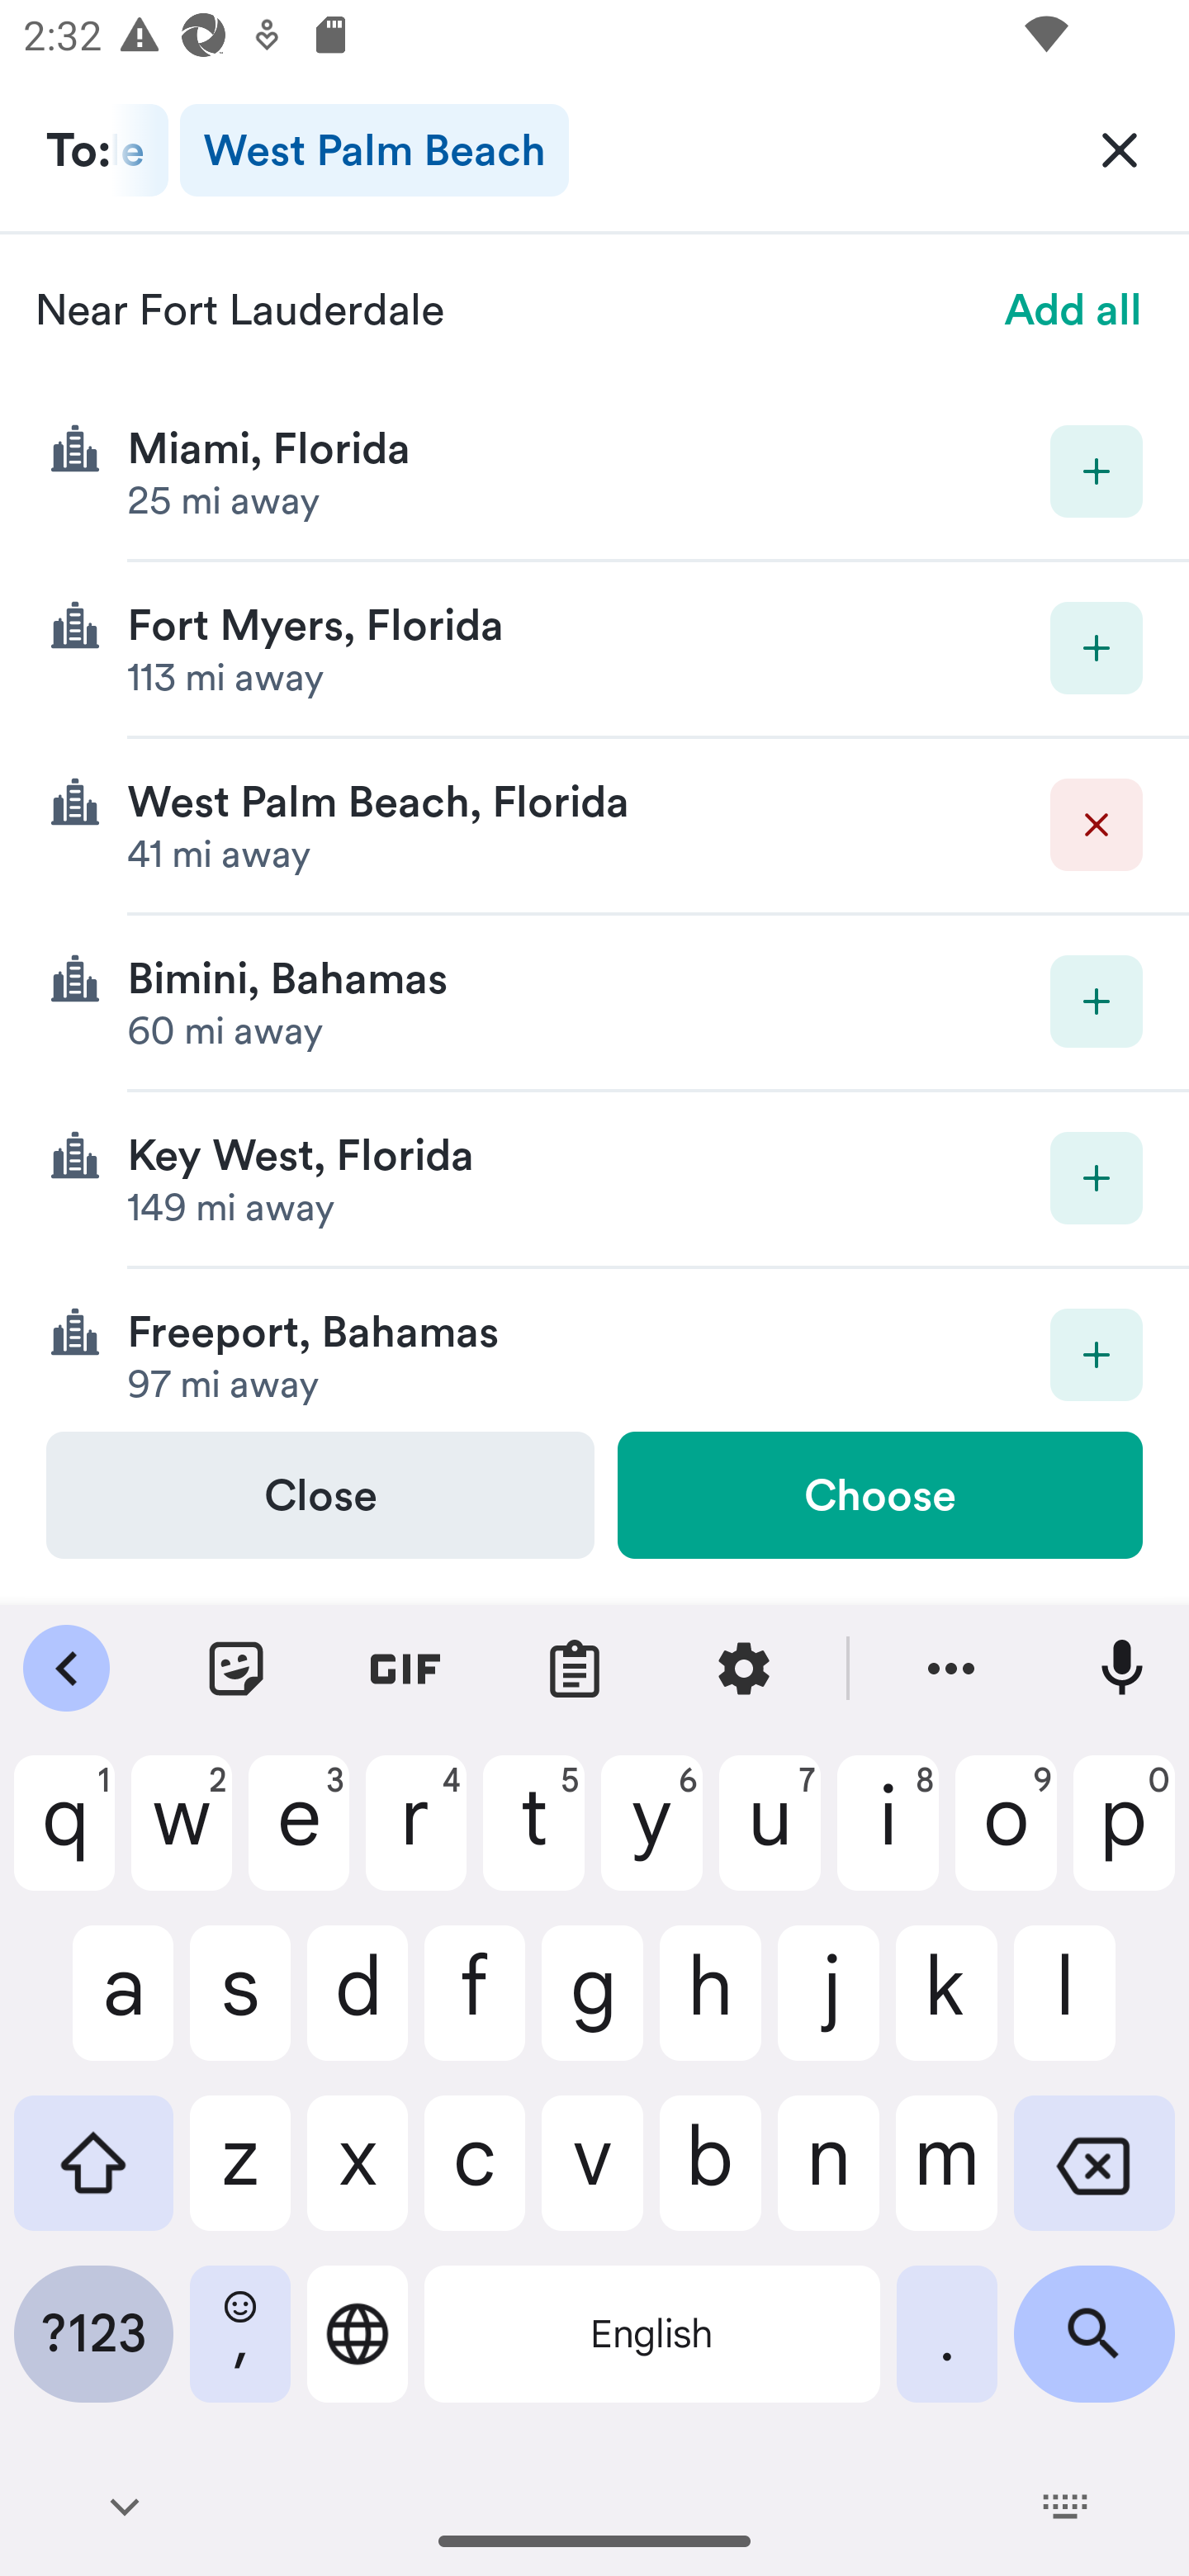 Image resolution: width=1189 pixels, height=2576 pixels. I want to click on Add destination Fort Myers, Florida 113 mi away, so click(594, 651).